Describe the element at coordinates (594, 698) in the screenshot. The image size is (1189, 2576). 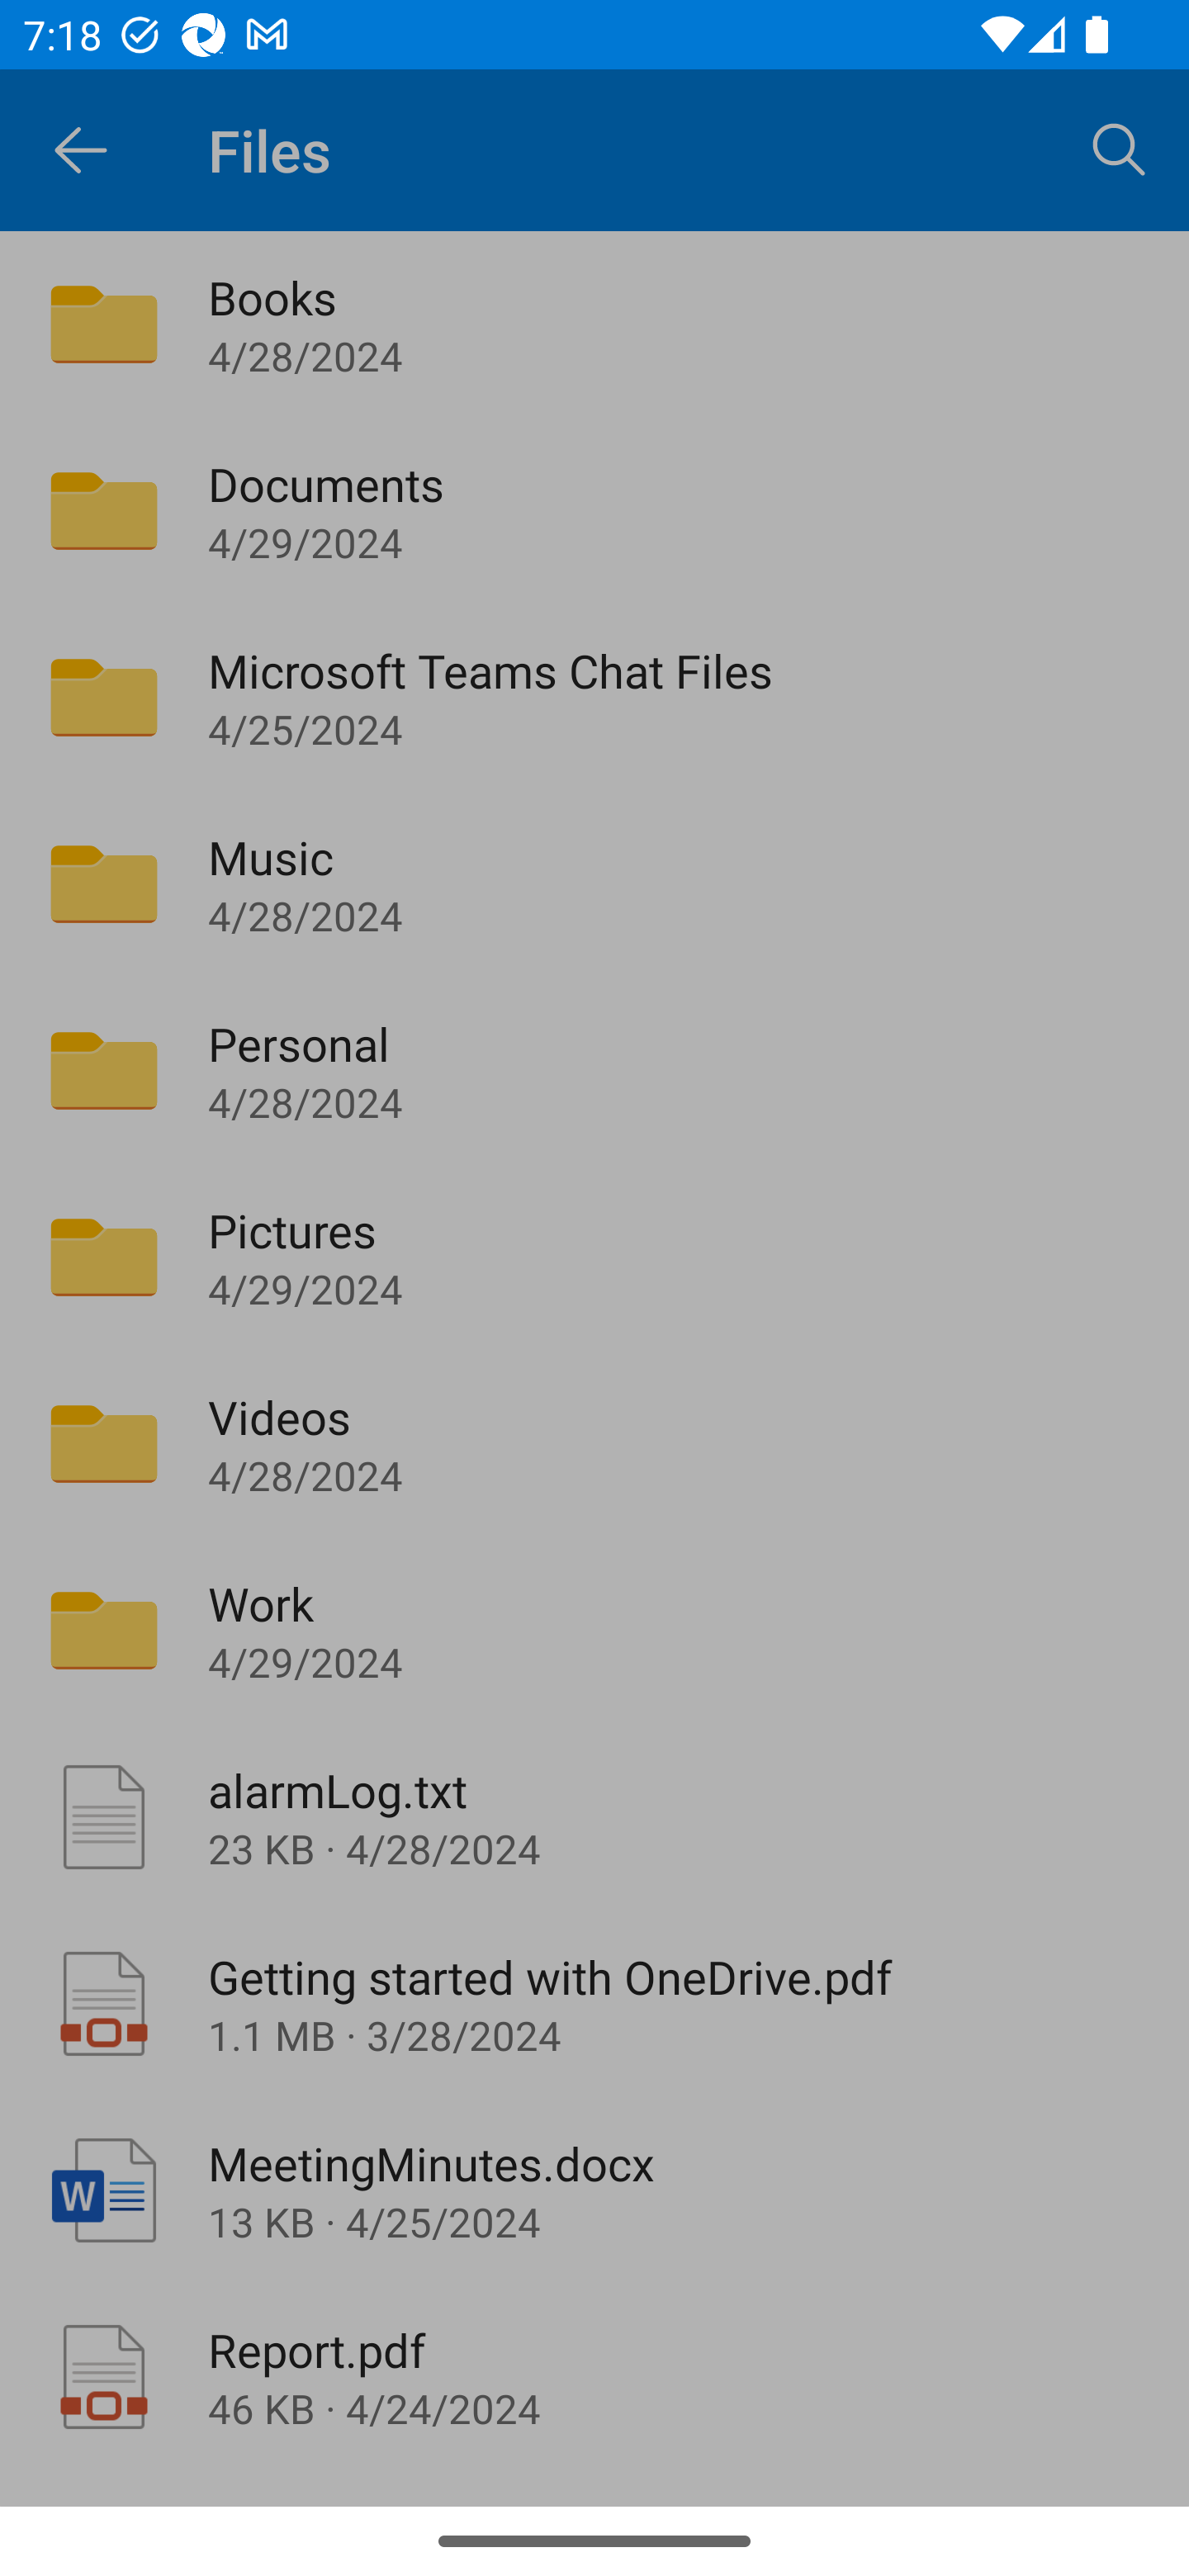
I see `Microsoft Teams Chat Files 4/25/2024` at that location.